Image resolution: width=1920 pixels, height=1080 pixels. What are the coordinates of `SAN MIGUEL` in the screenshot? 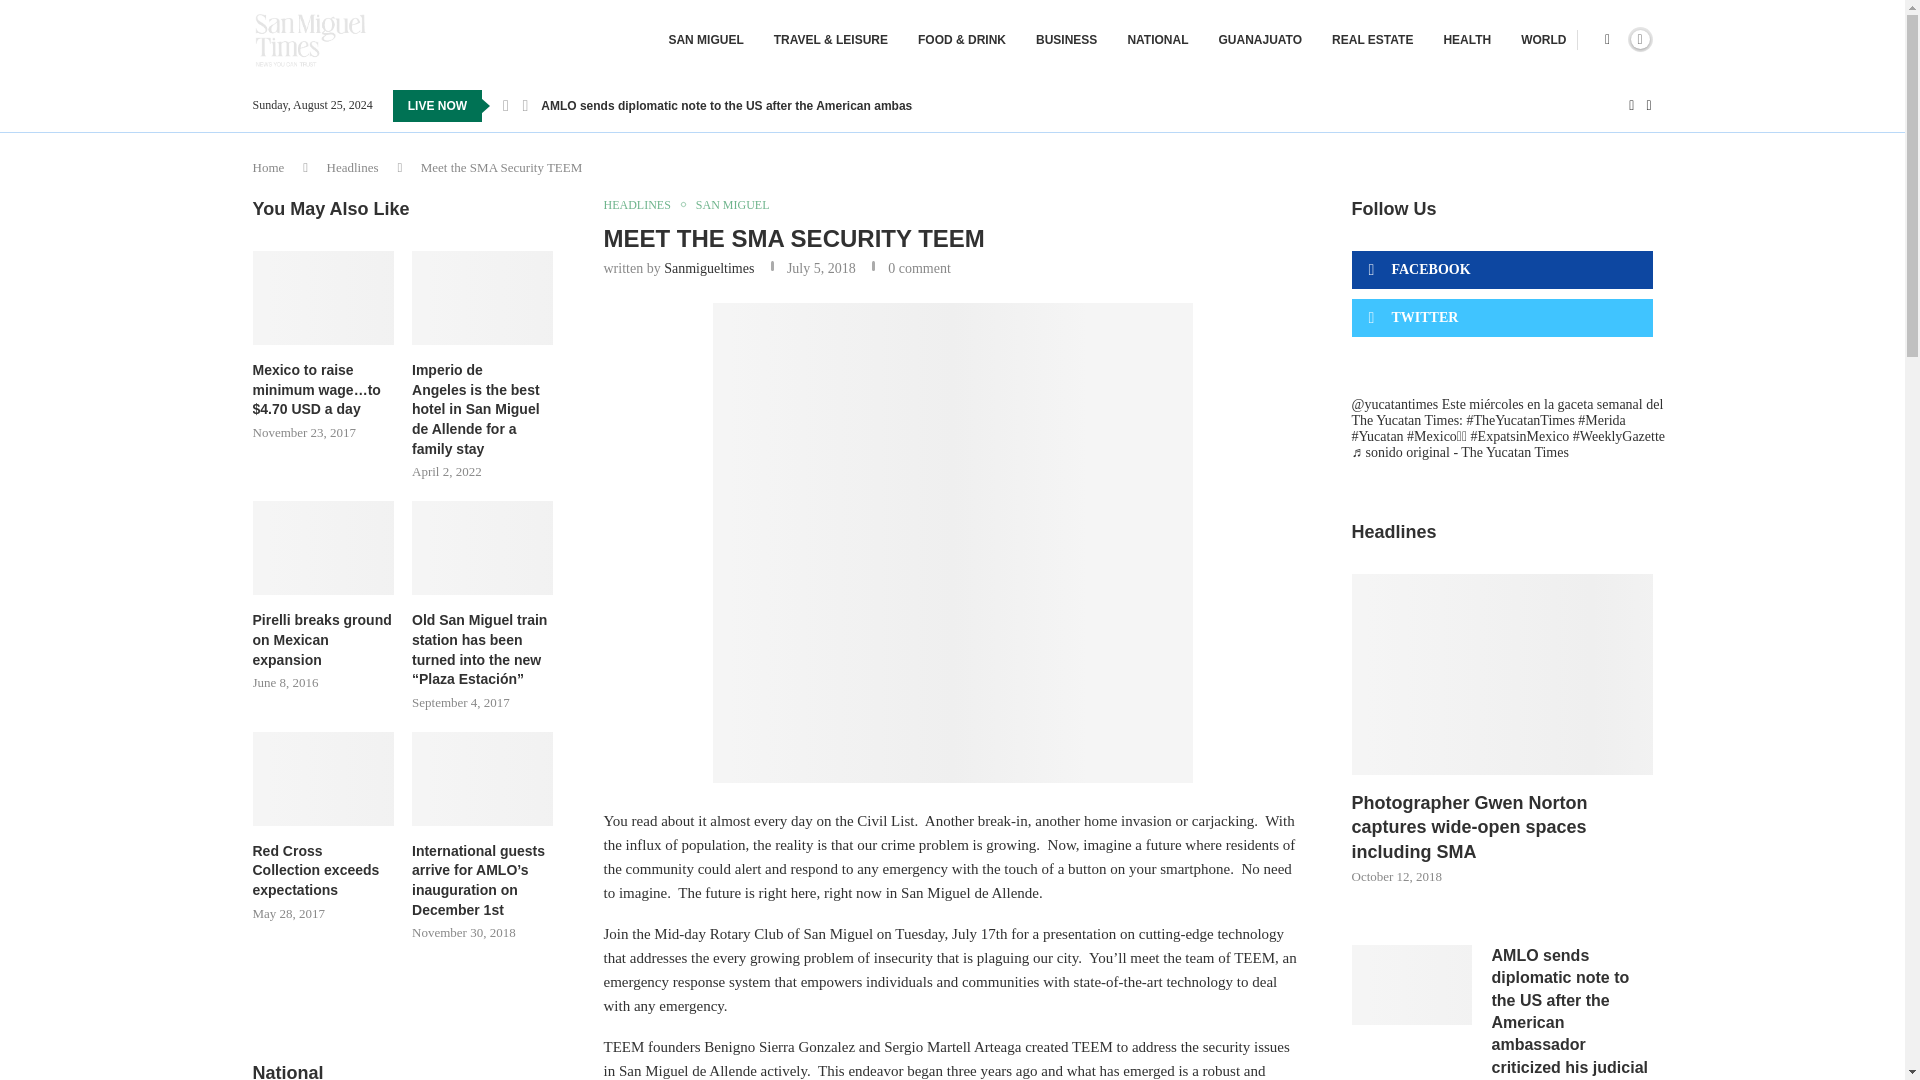 It's located at (706, 40).